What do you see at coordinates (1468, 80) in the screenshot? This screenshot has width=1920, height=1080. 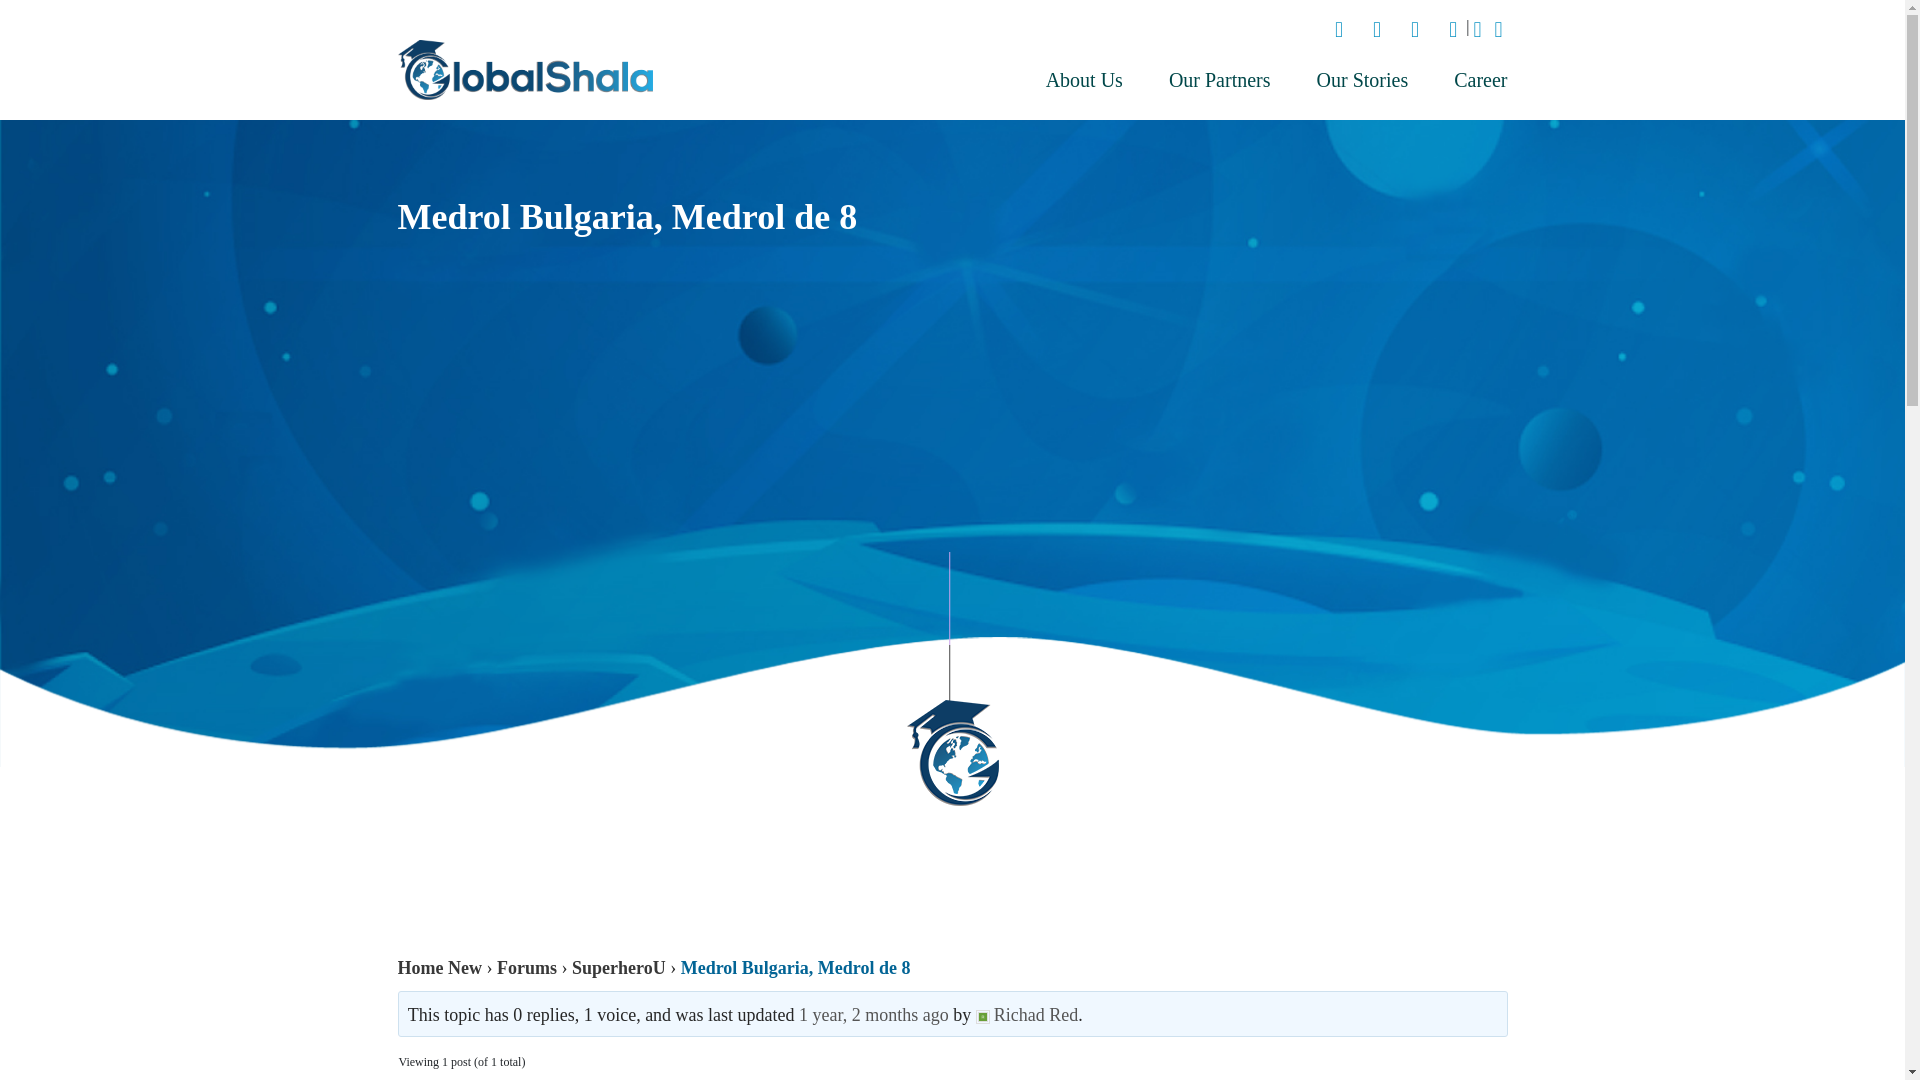 I see `Career` at bounding box center [1468, 80].